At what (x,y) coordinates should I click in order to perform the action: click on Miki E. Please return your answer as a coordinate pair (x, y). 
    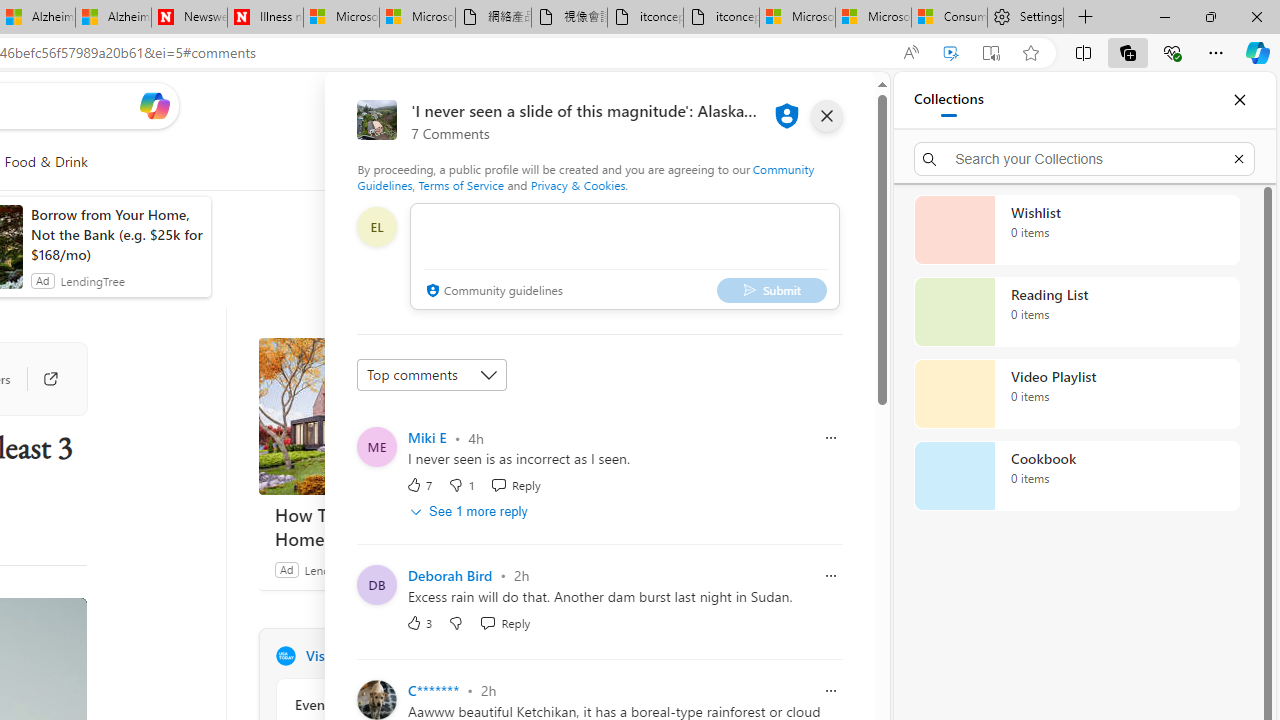
    Looking at the image, I should click on (427, 437).